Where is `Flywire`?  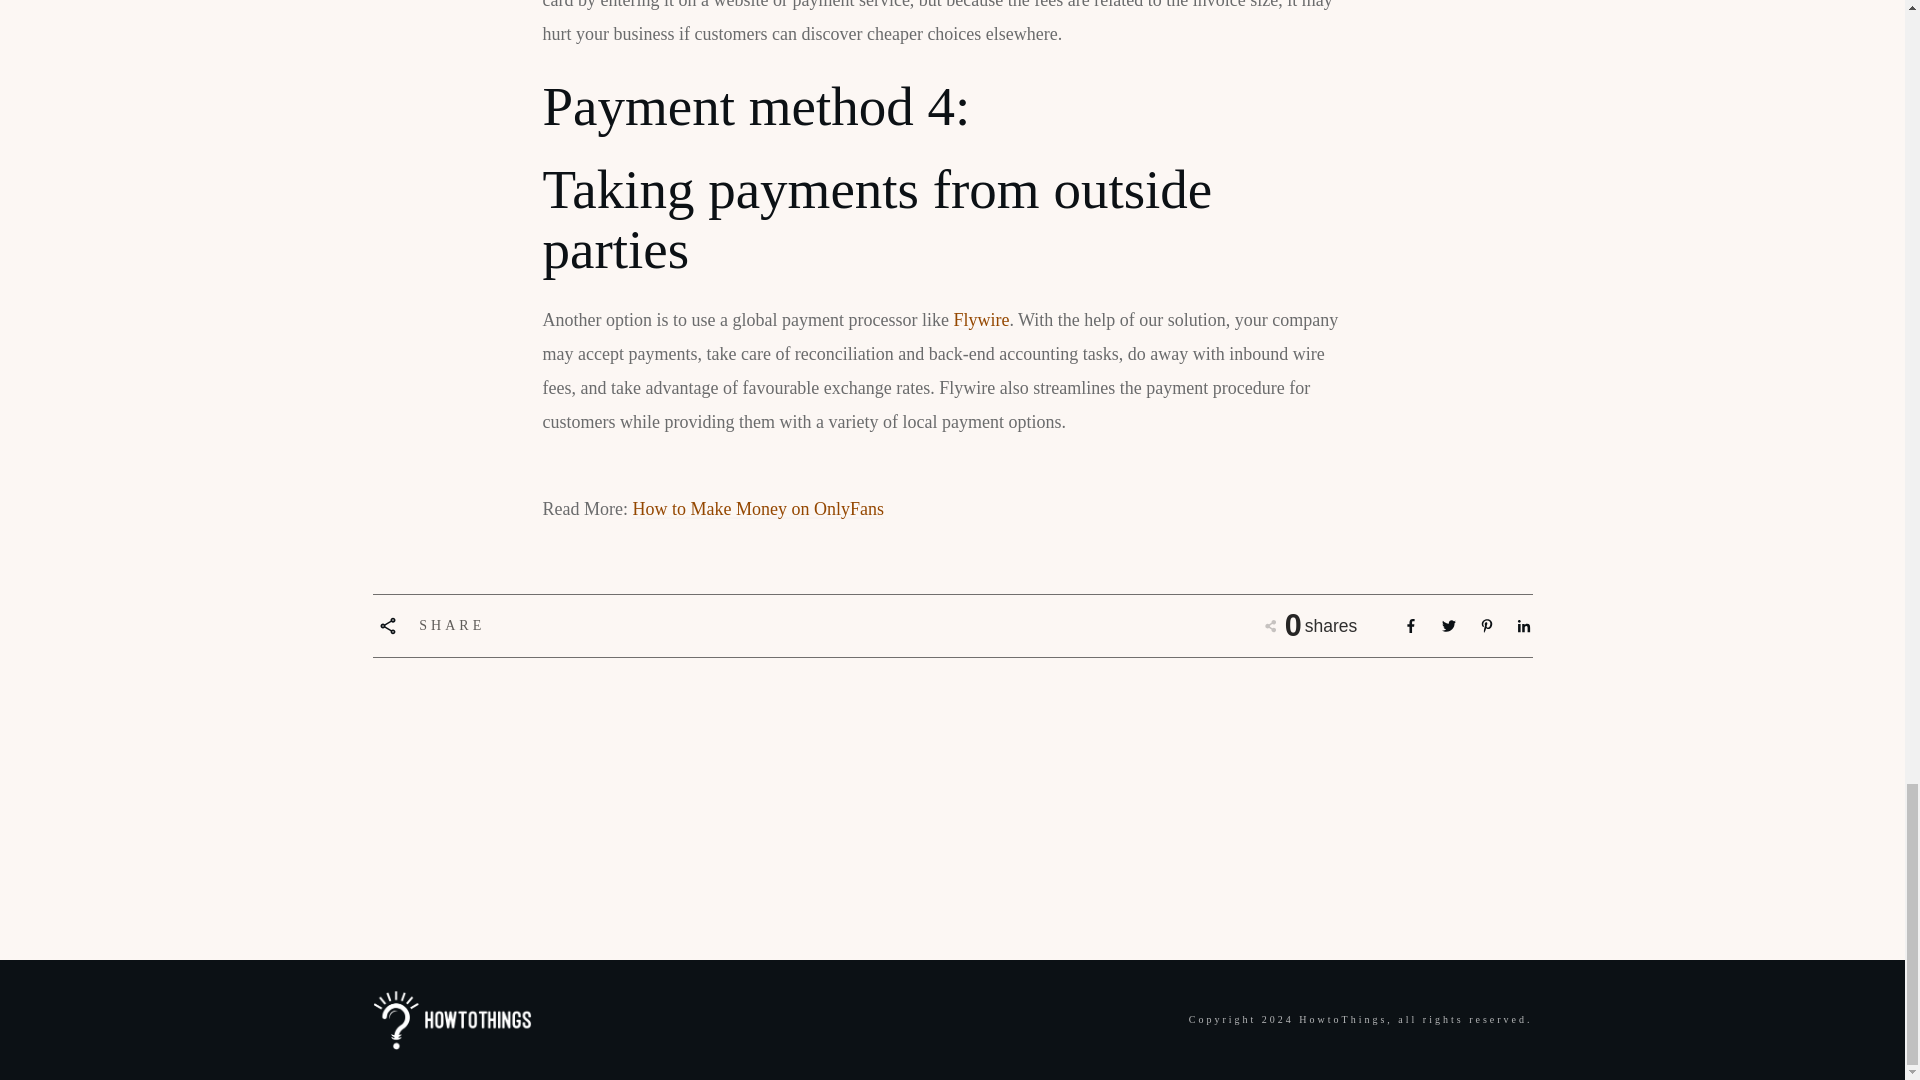
Flywire is located at coordinates (980, 320).